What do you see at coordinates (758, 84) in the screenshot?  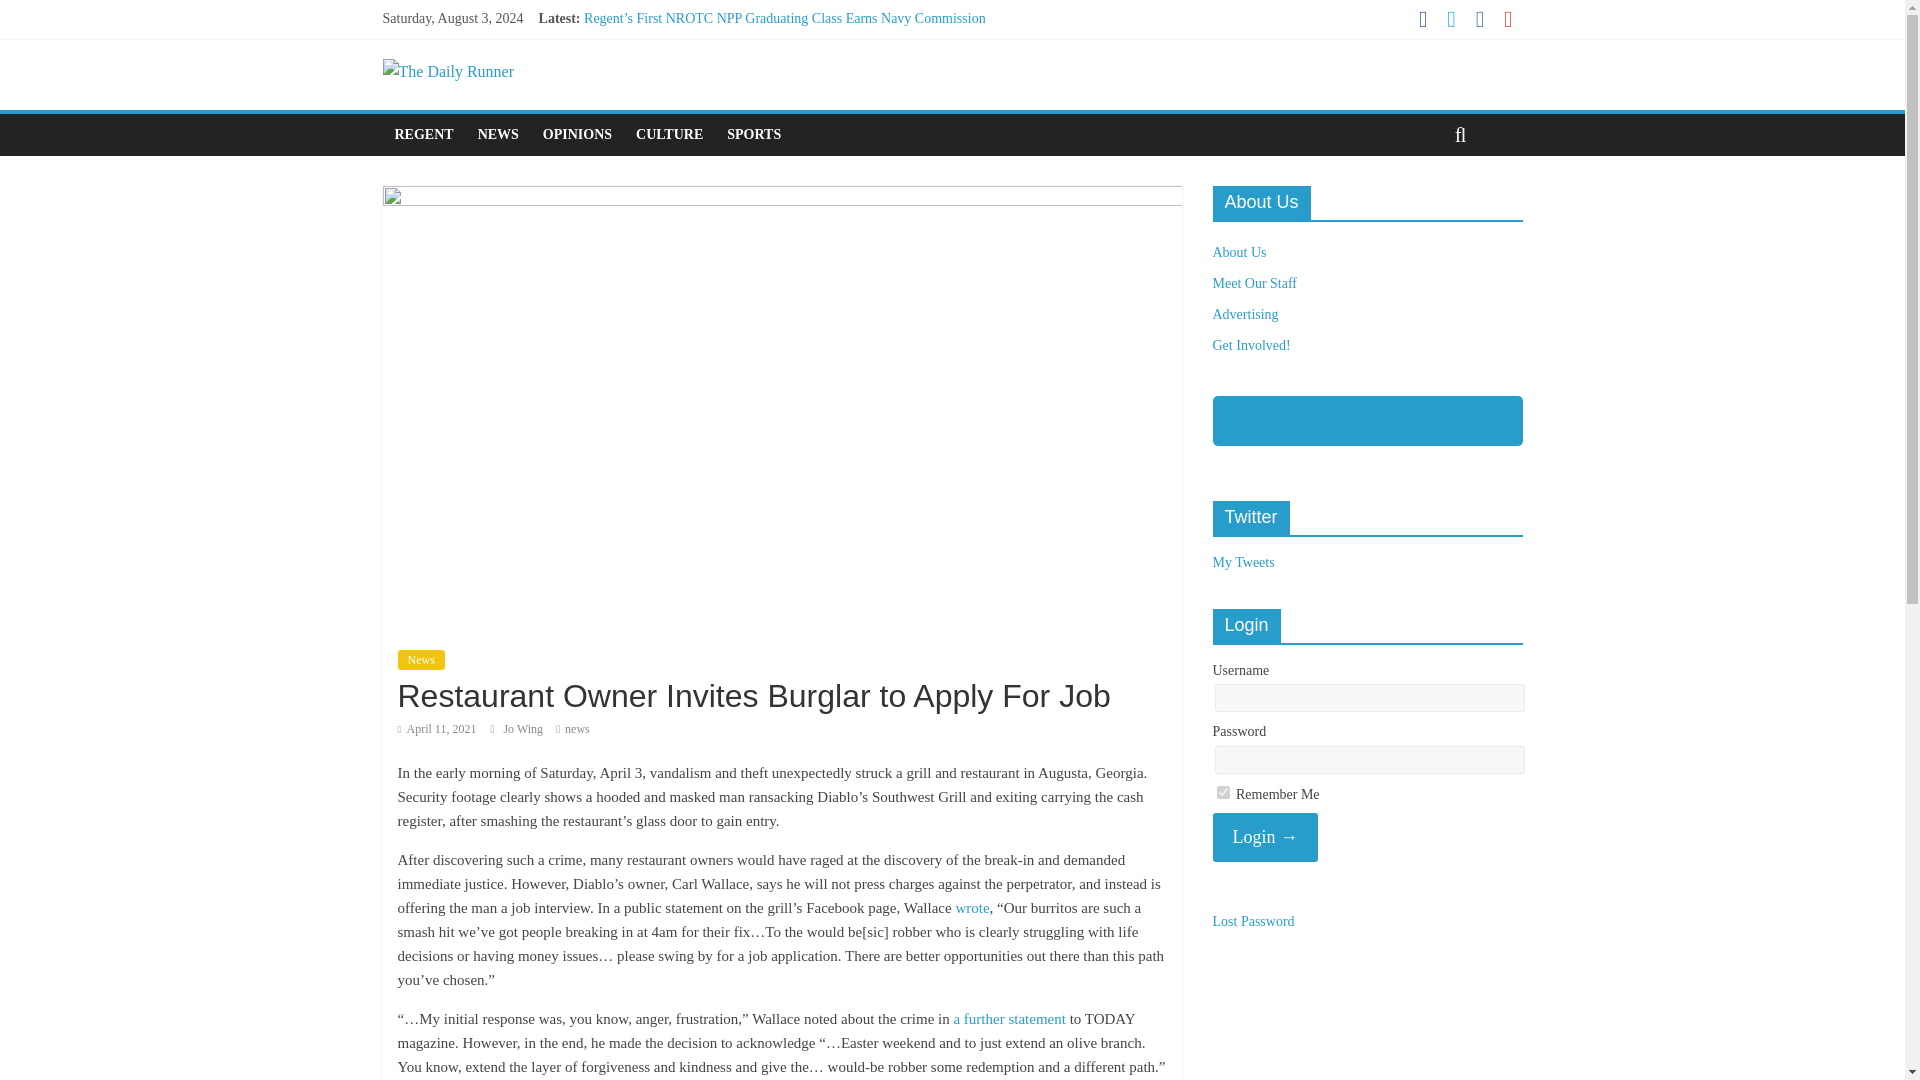 I see `Understanding Antisemitism: Interview with Brendan Murphy` at bounding box center [758, 84].